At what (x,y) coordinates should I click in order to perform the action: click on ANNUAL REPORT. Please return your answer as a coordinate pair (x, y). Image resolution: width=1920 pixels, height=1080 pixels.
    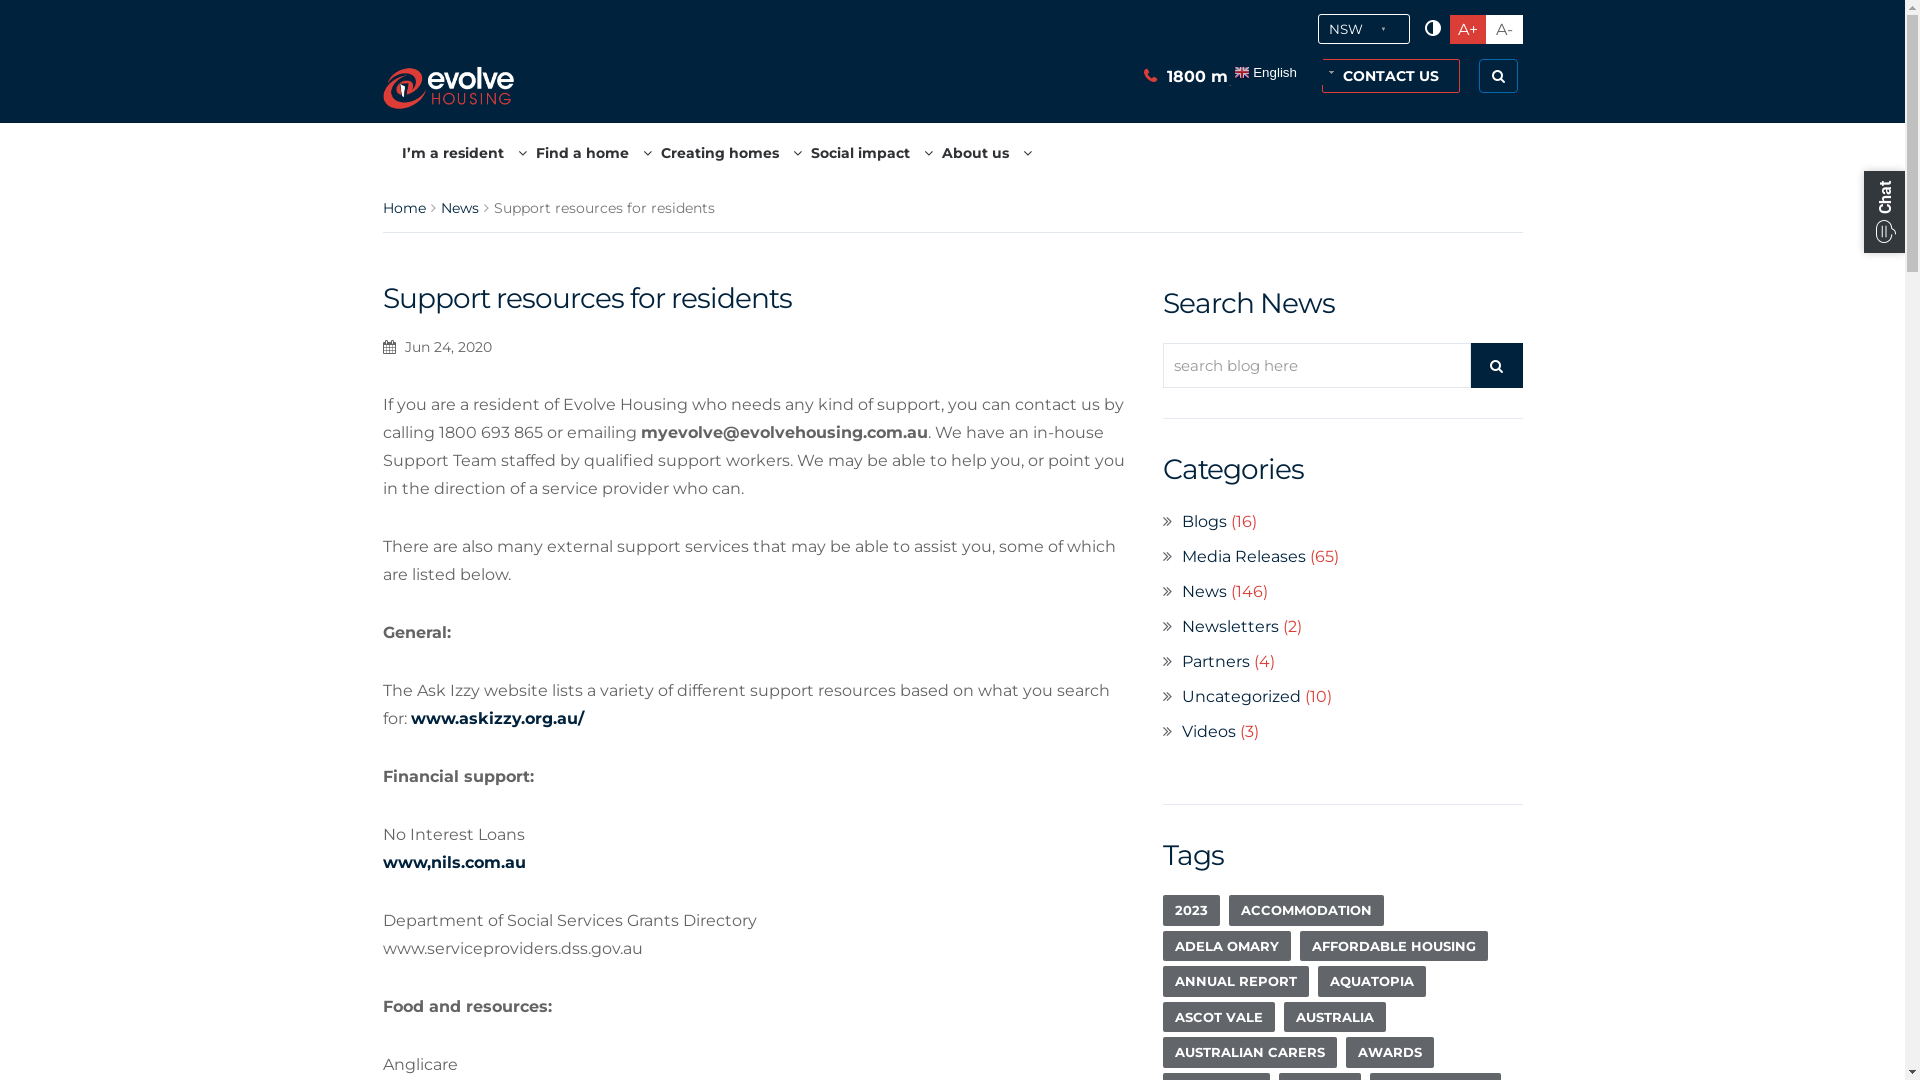
    Looking at the image, I should click on (1235, 982).